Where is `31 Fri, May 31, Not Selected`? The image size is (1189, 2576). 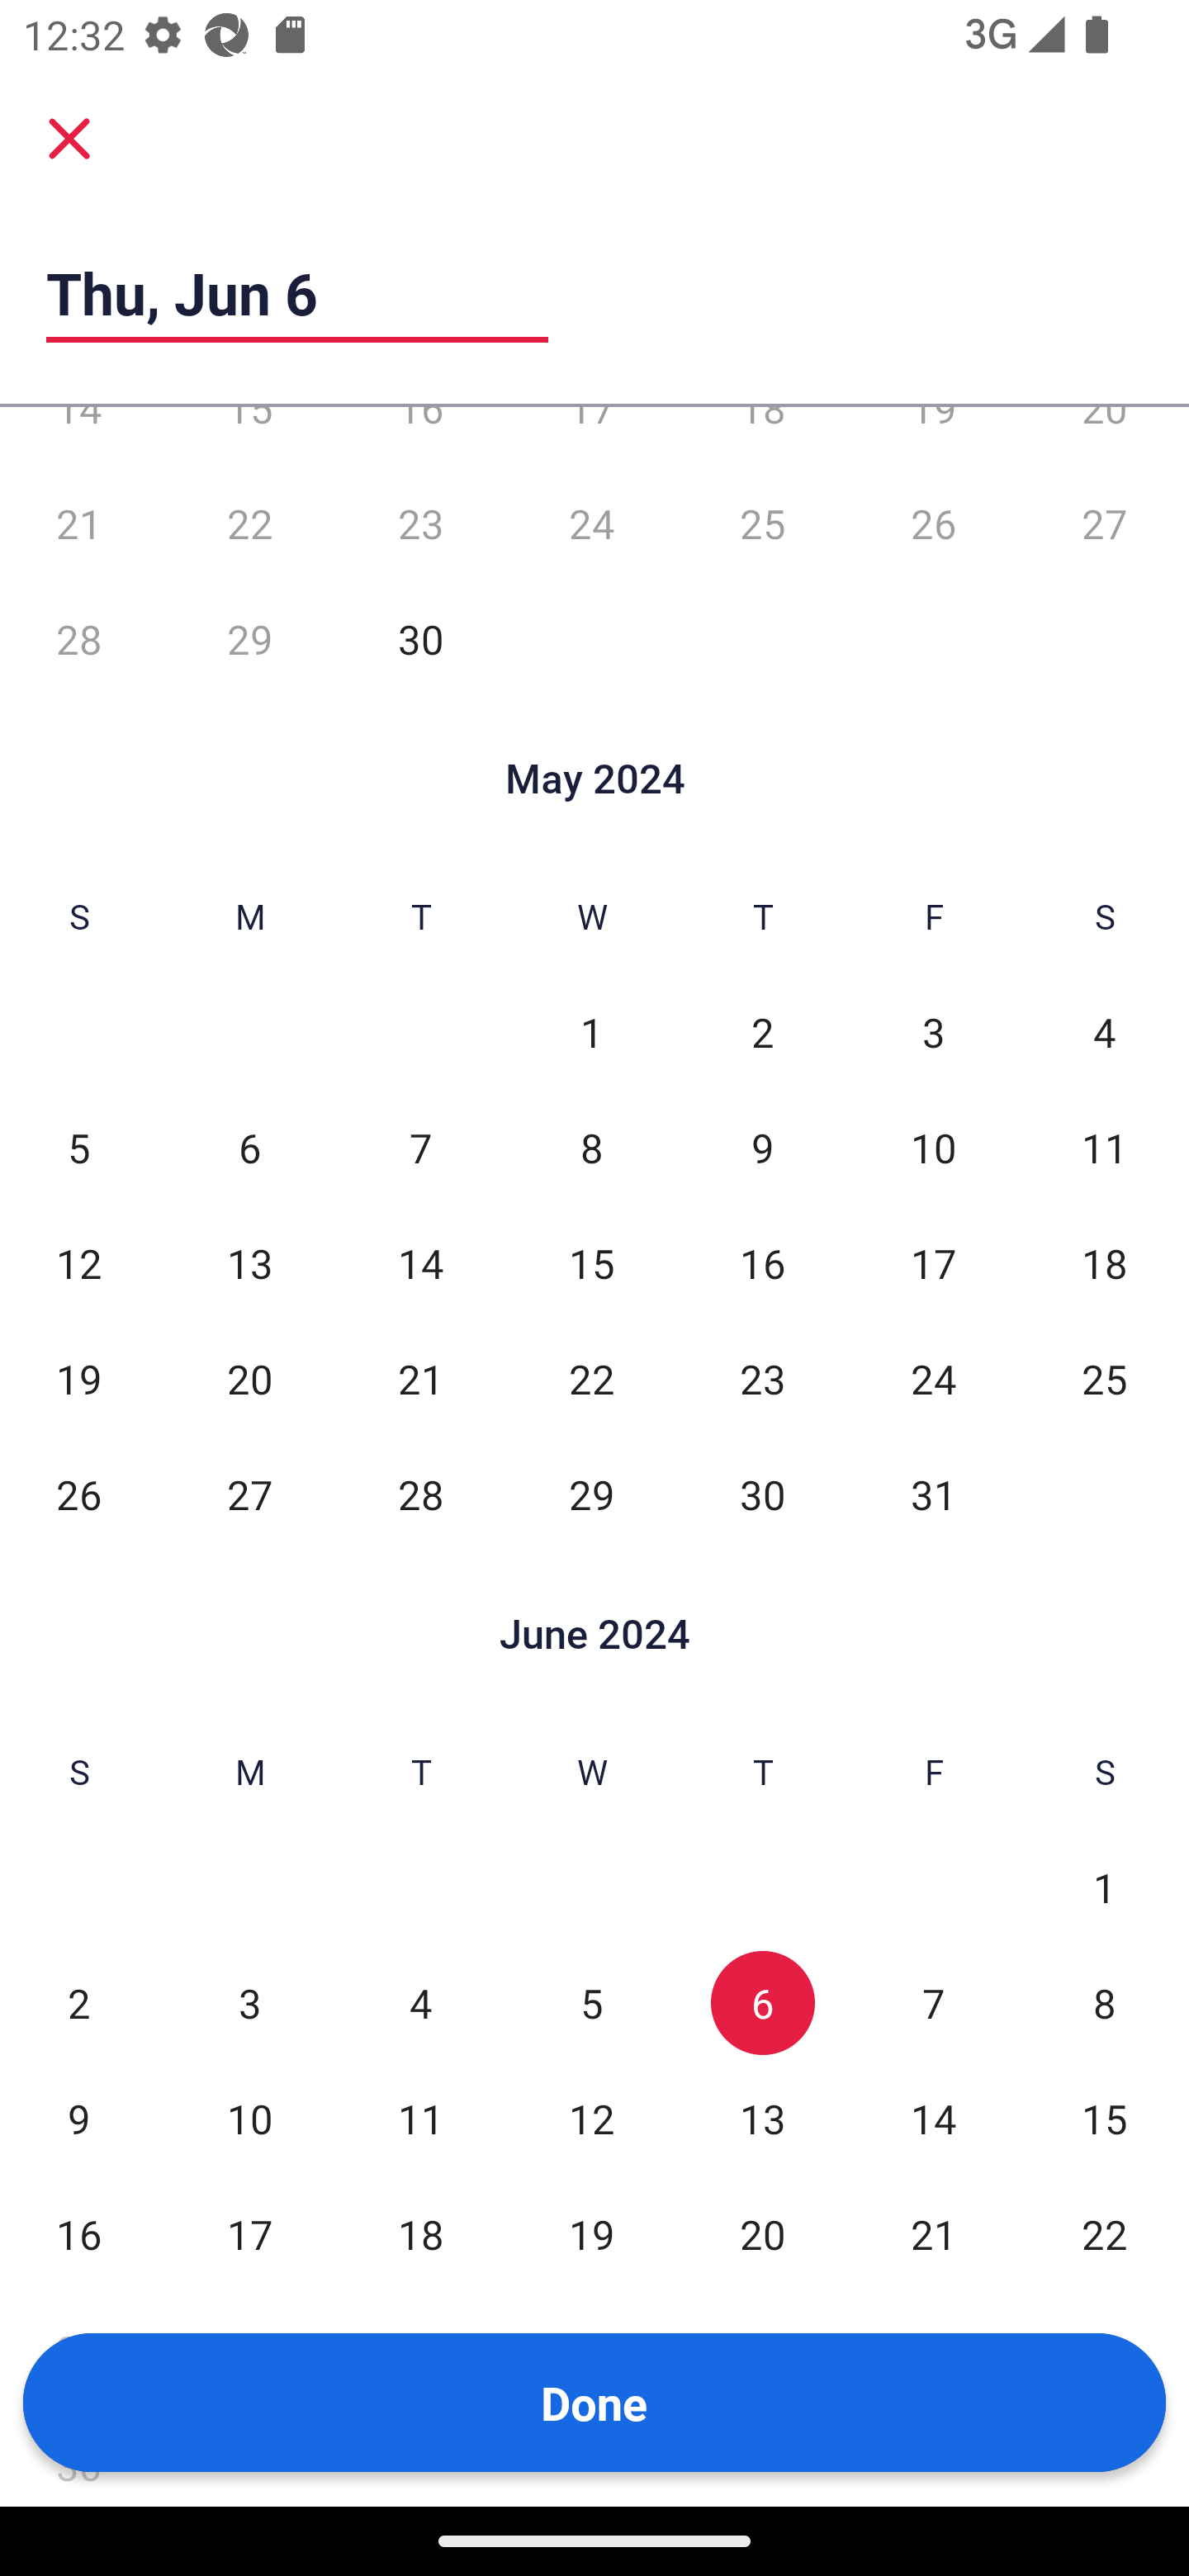
31 Fri, May 31, Not Selected is located at coordinates (933, 1494).